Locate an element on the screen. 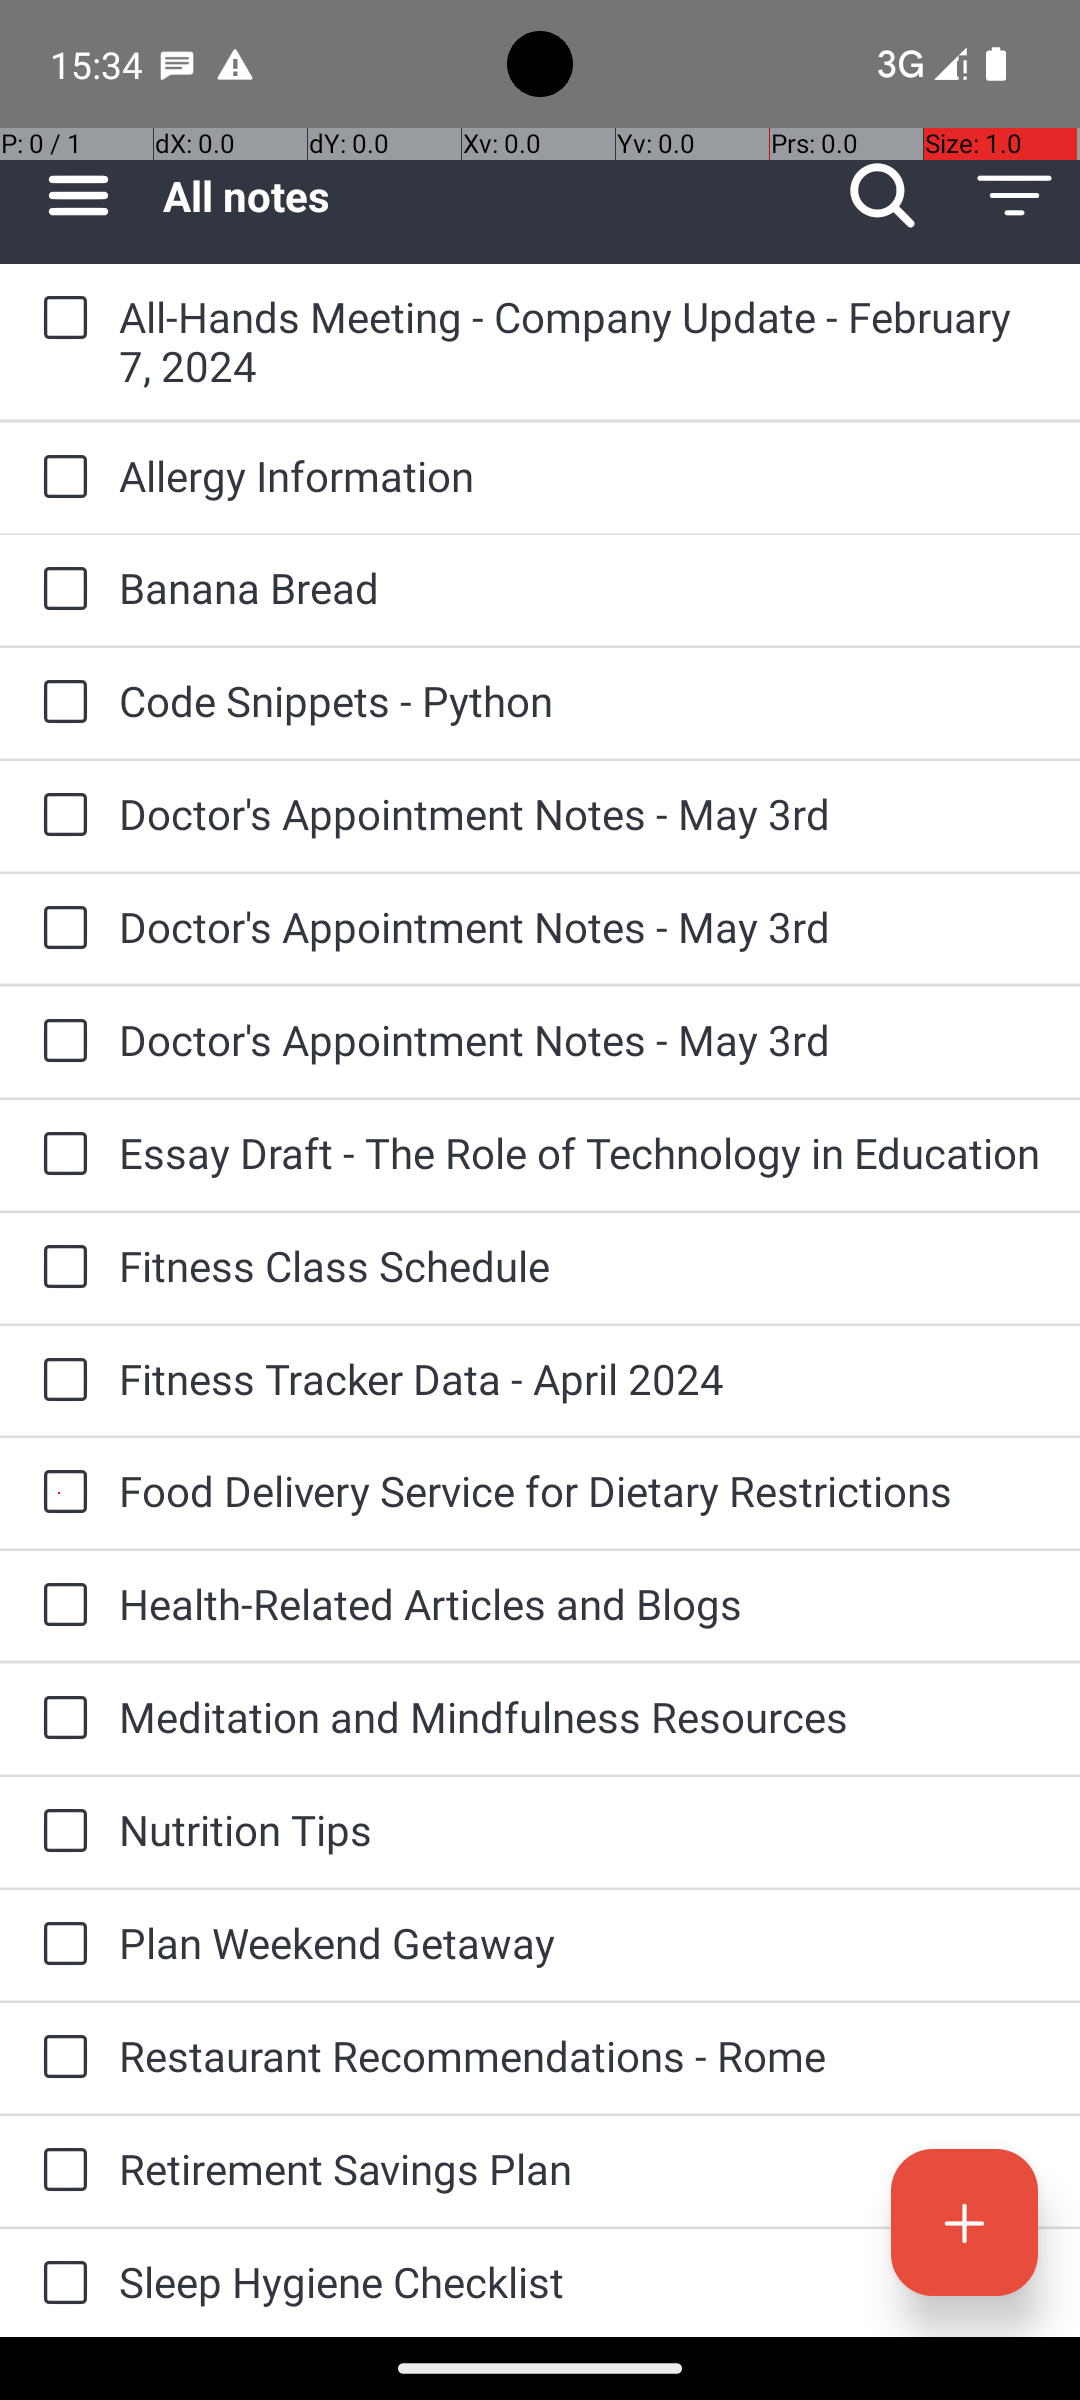  to-do: Plan Weekend Getaway is located at coordinates (60, 1946).